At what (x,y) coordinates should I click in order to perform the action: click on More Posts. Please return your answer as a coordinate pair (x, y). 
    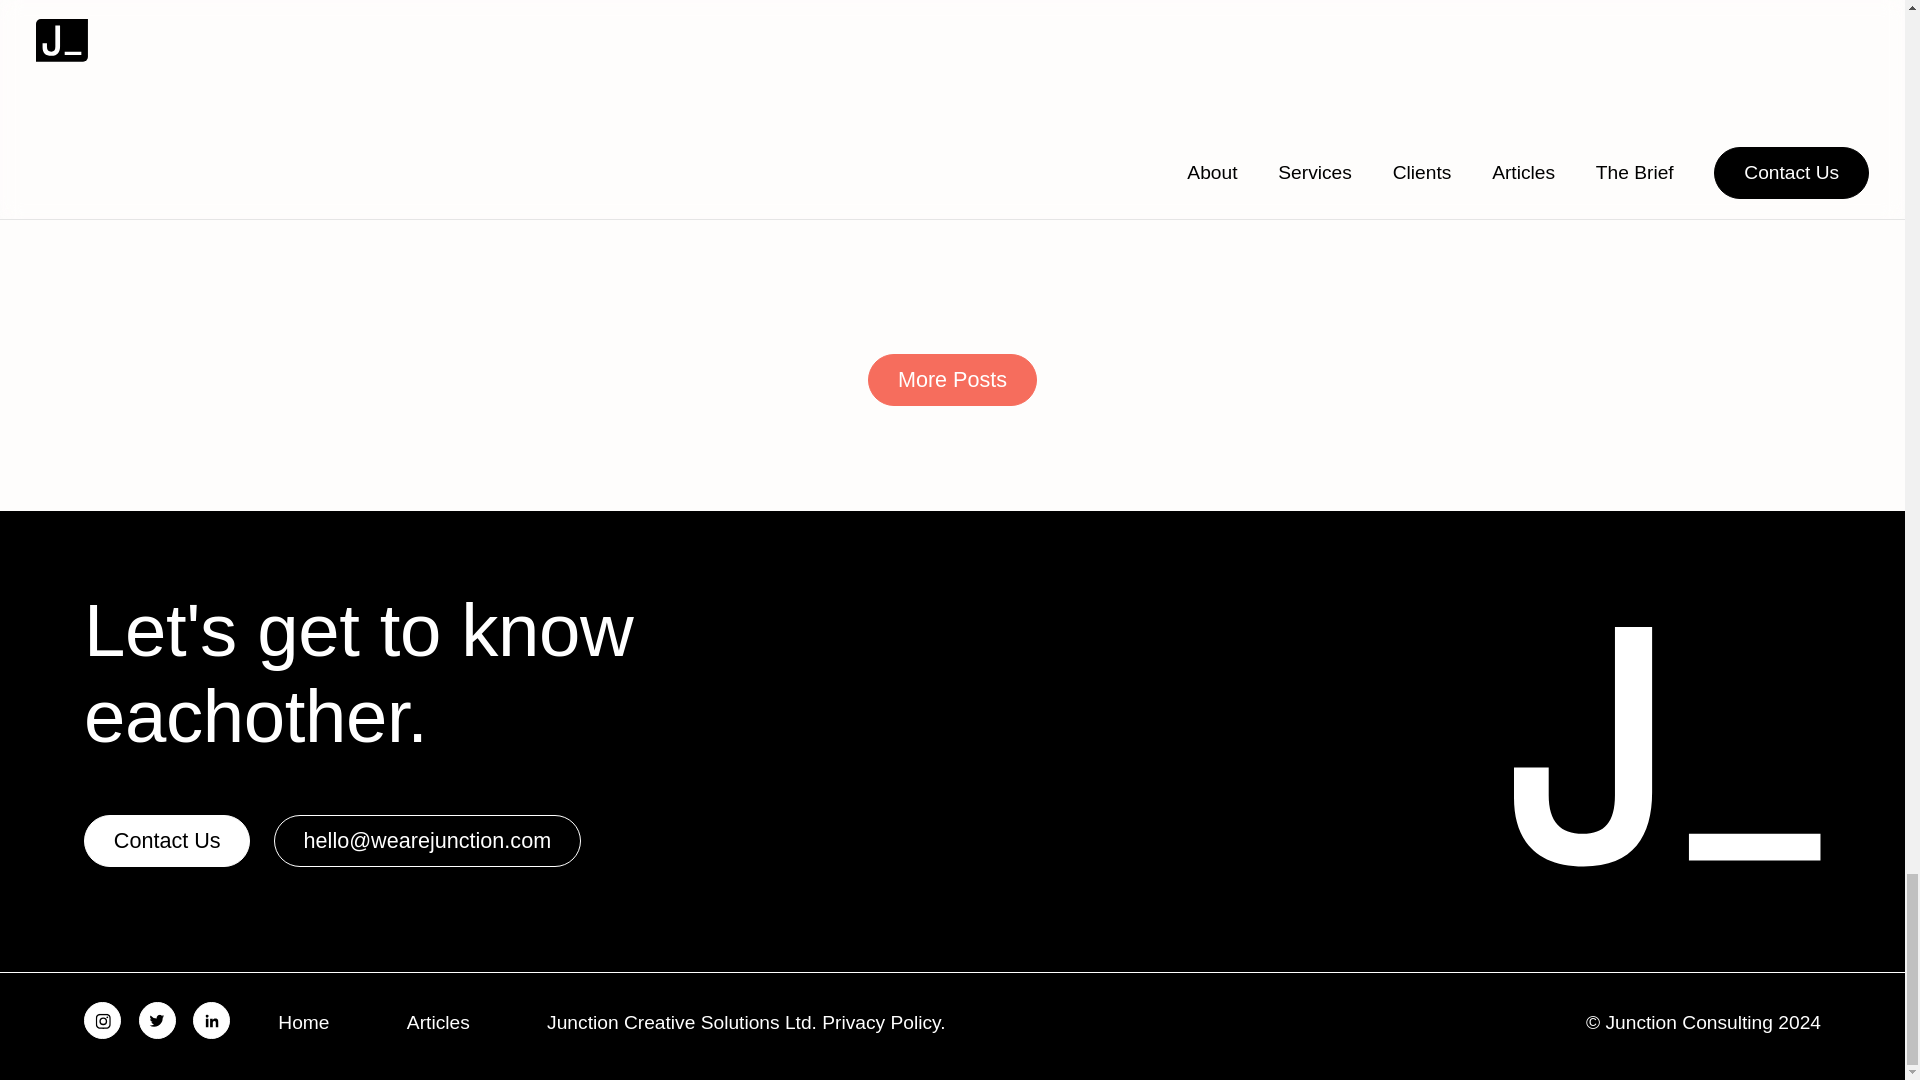
    Looking at the image, I should click on (952, 380).